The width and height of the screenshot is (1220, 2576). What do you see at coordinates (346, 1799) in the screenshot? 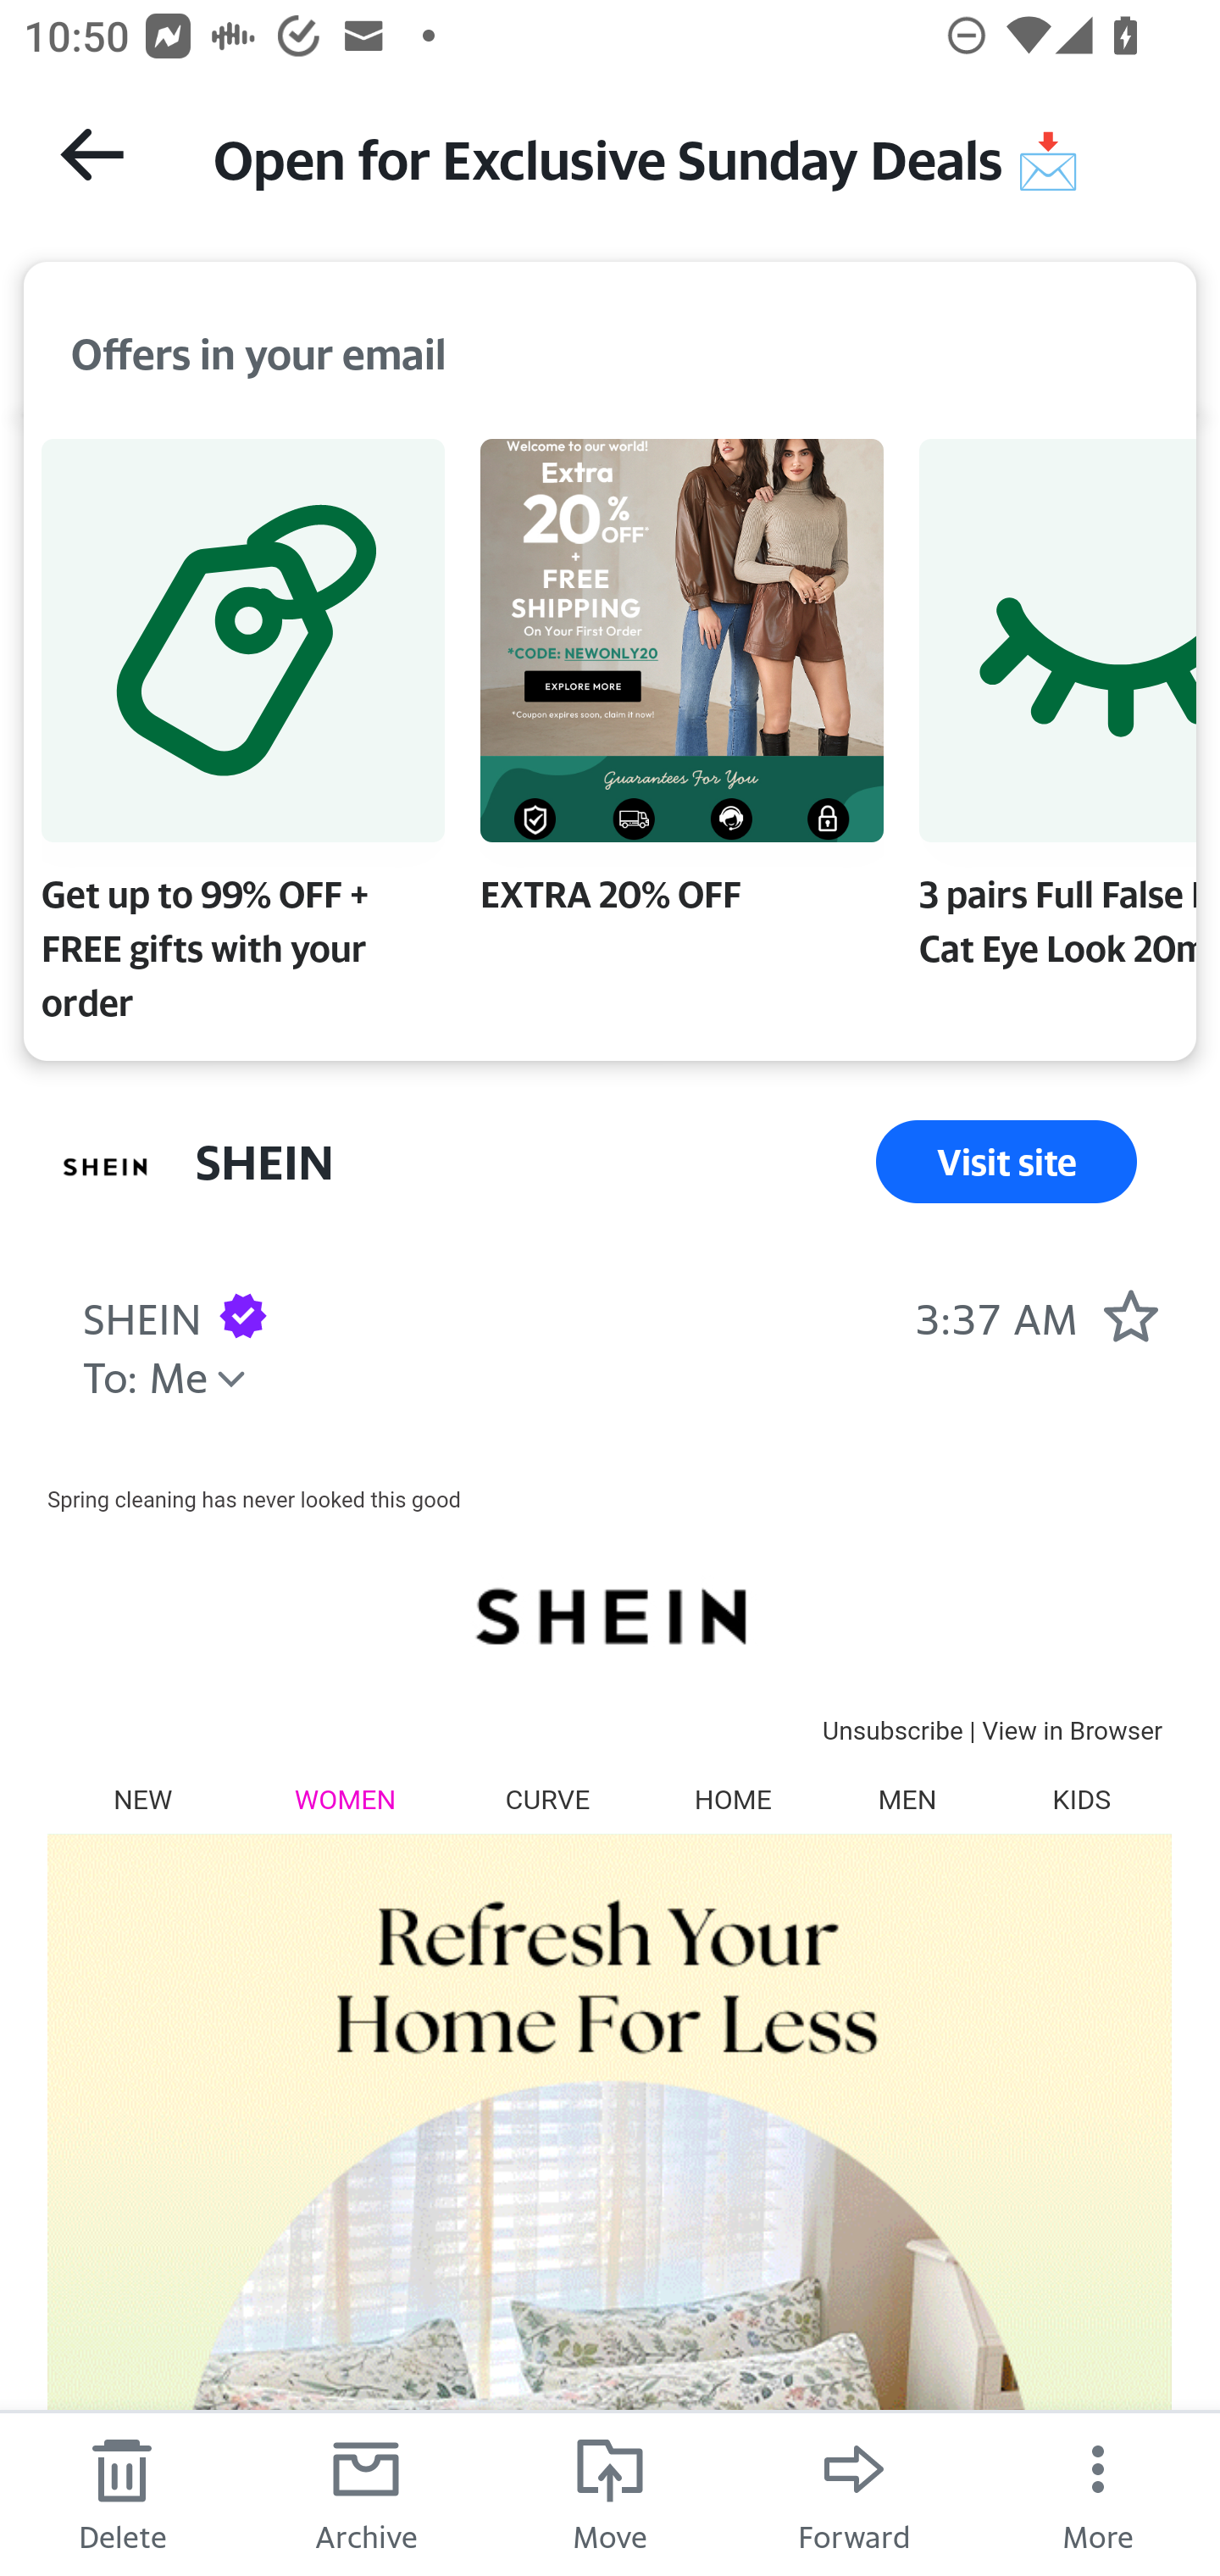
I see `WOMEN` at bounding box center [346, 1799].